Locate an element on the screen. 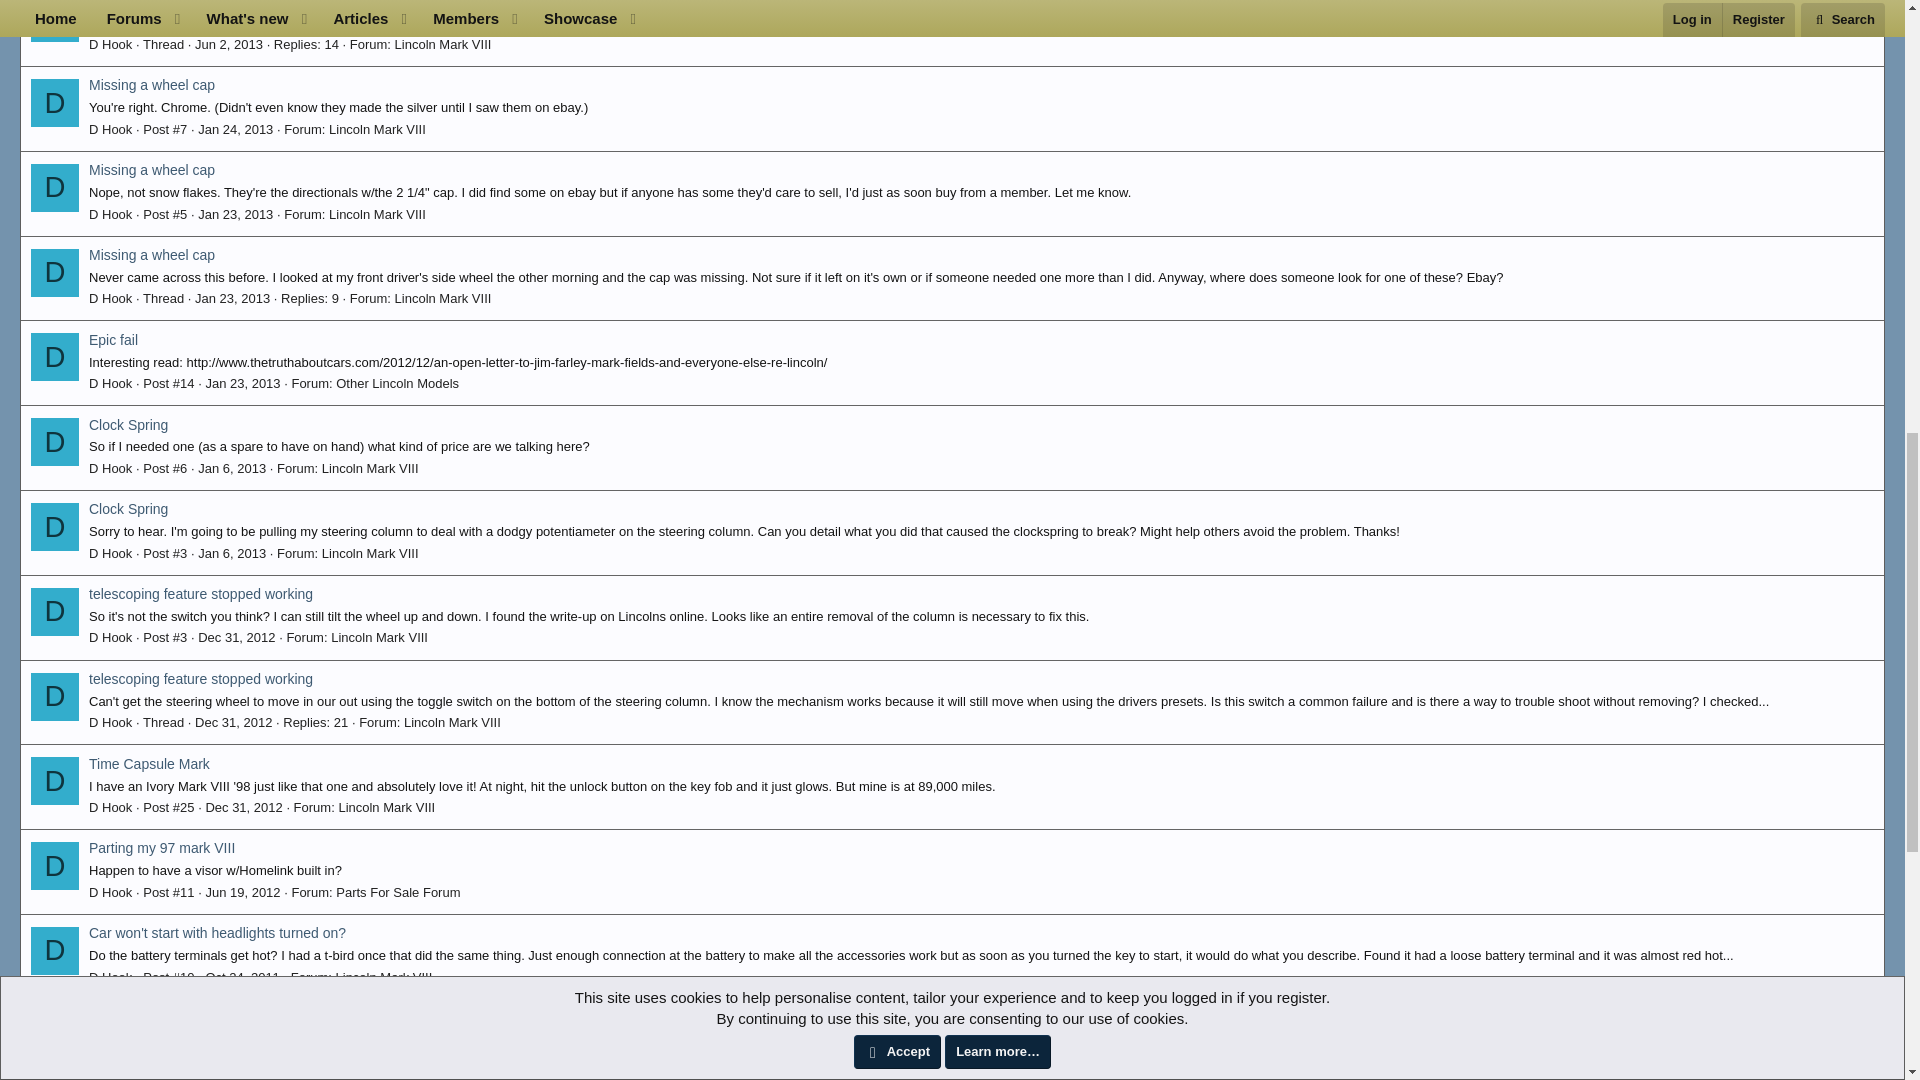 This screenshot has height=1080, width=1920. Jan 23, 2013 at 7:16 AM is located at coordinates (242, 382).